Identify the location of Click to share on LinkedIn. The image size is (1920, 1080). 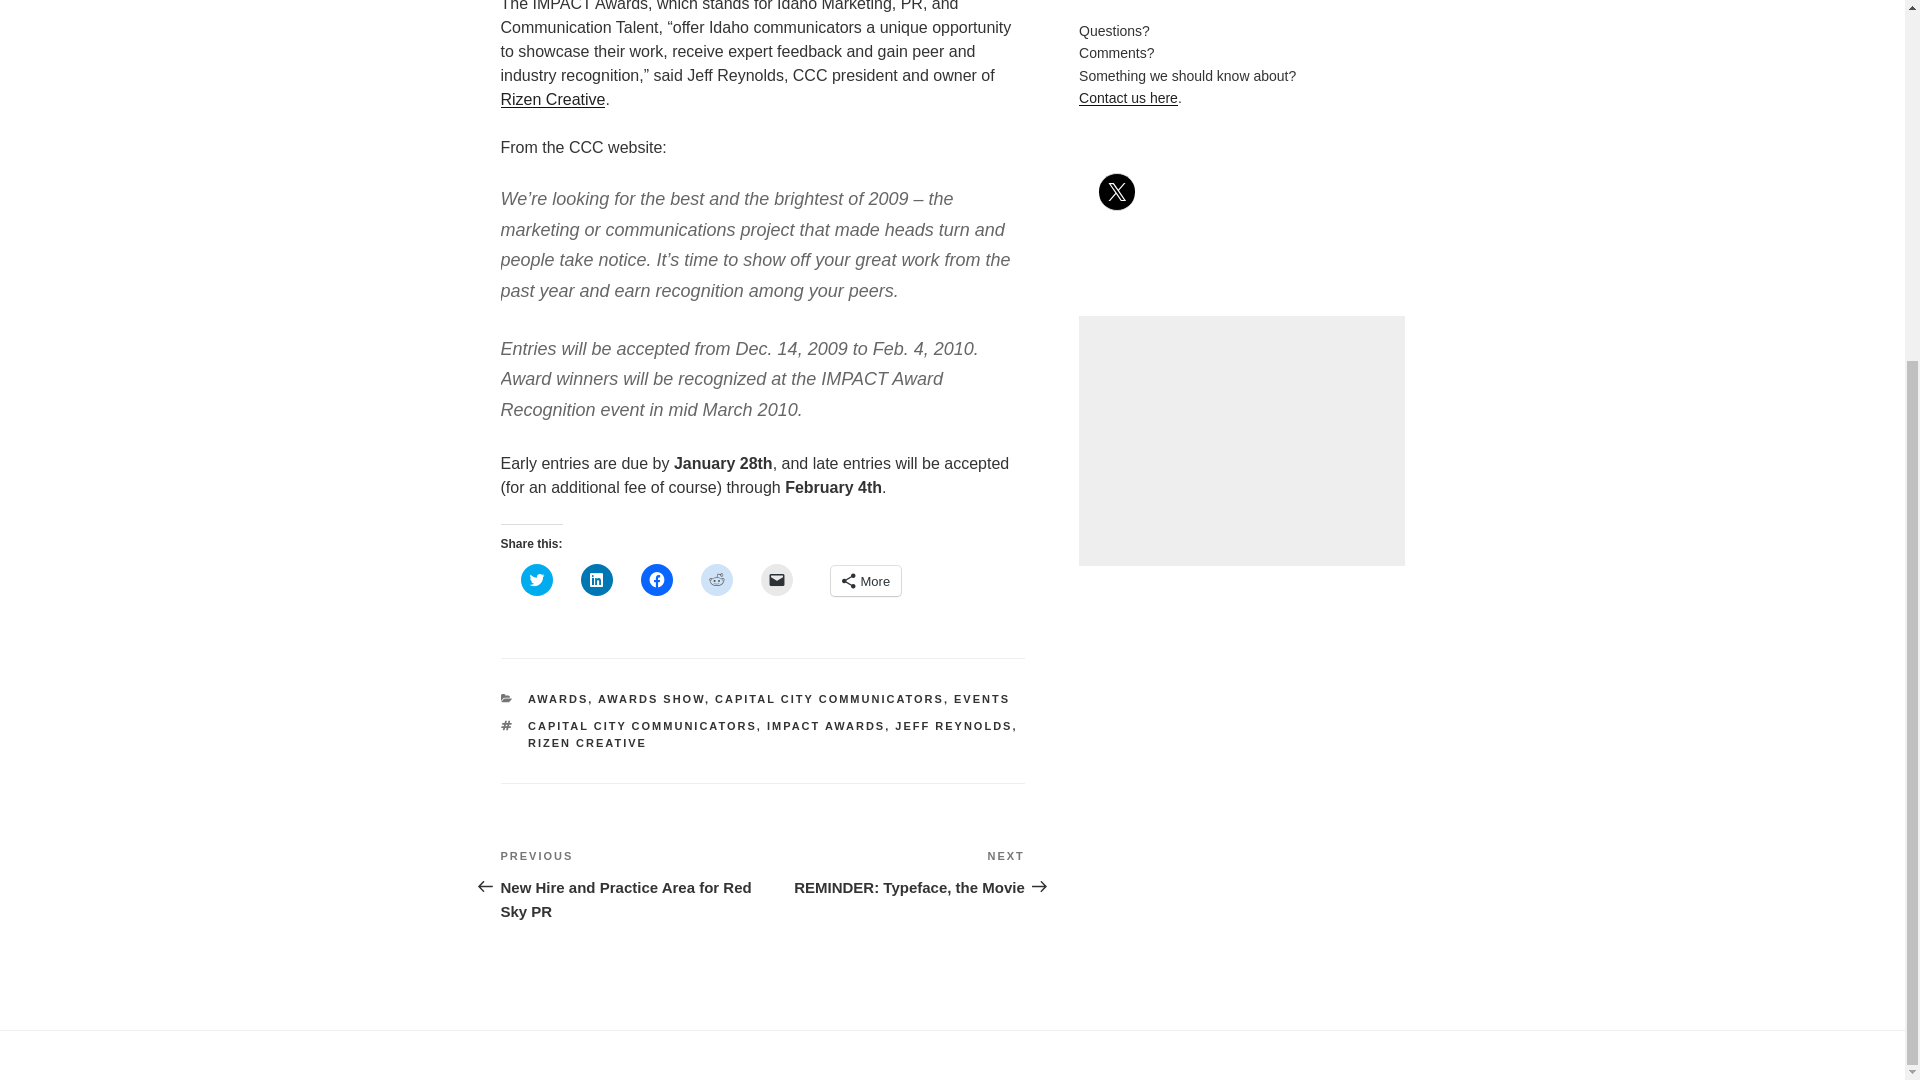
(596, 580).